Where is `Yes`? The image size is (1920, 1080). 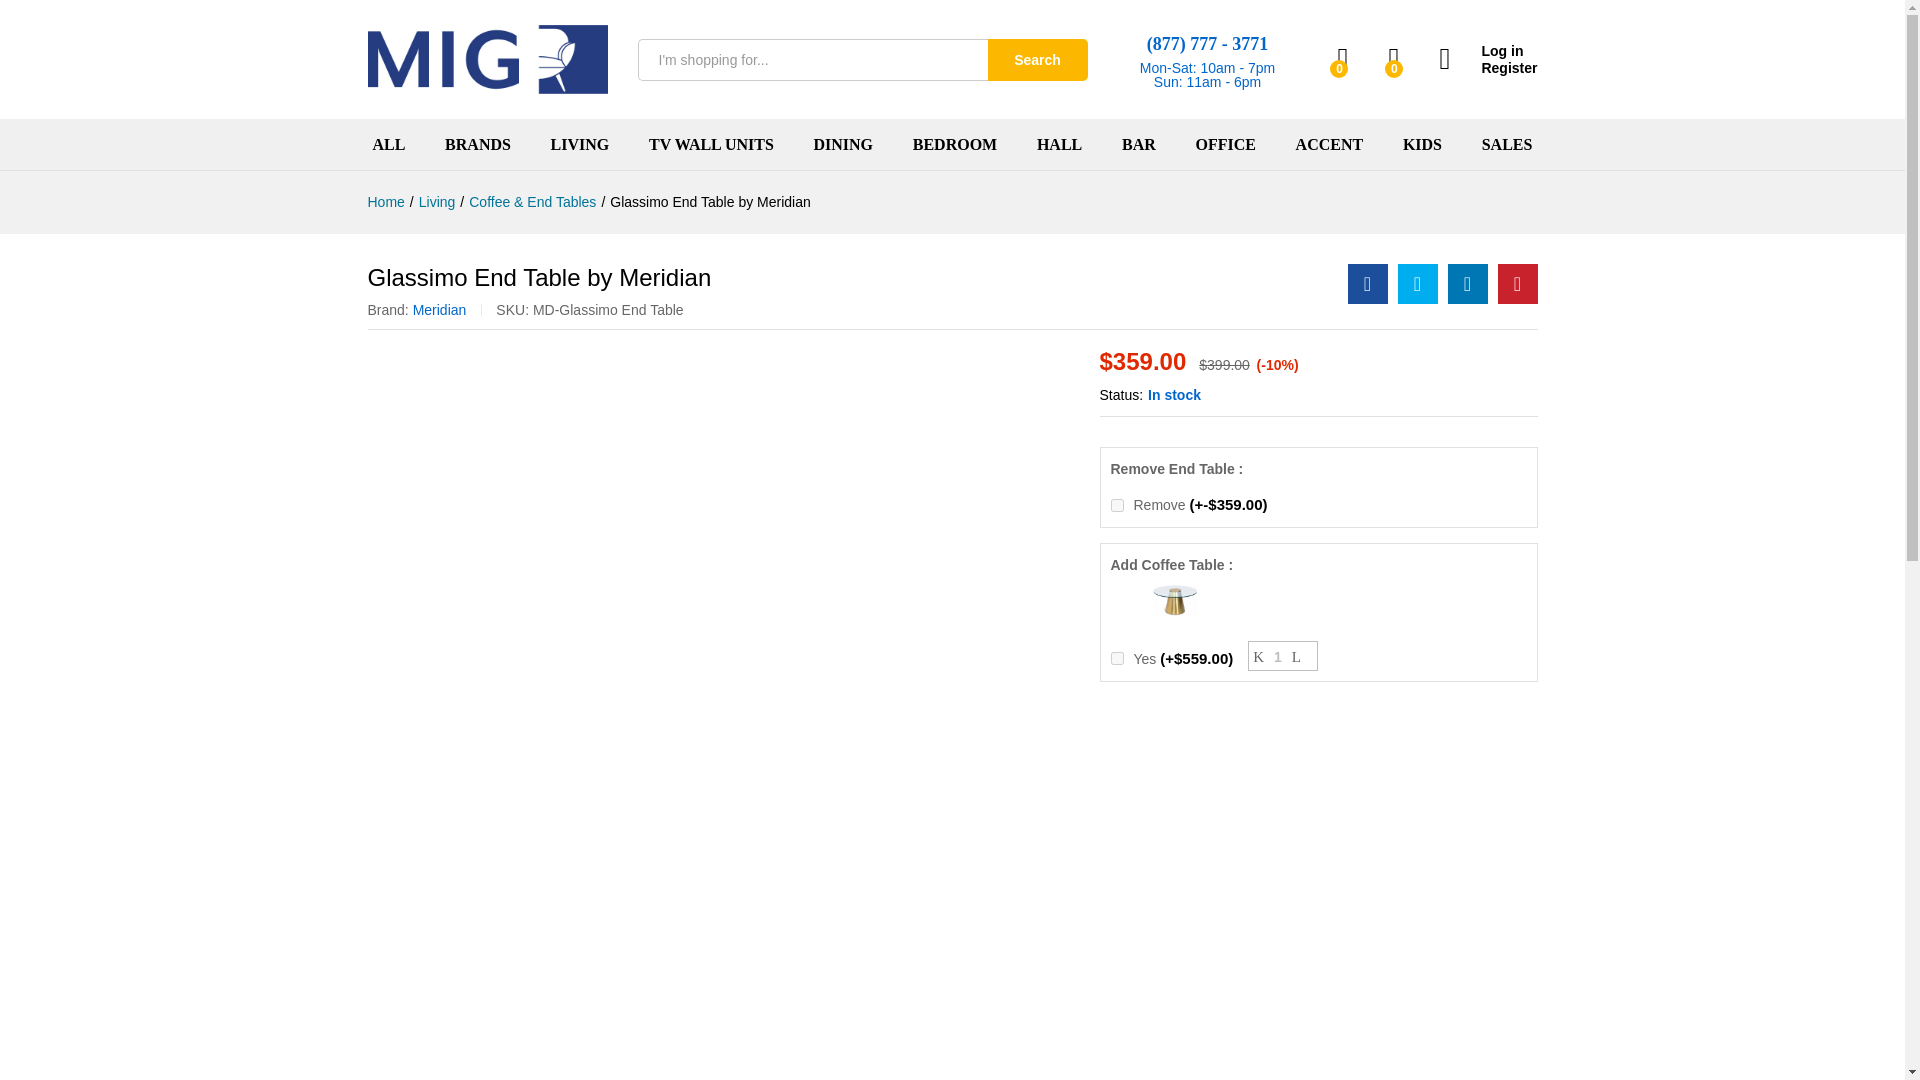 Yes is located at coordinates (1116, 658).